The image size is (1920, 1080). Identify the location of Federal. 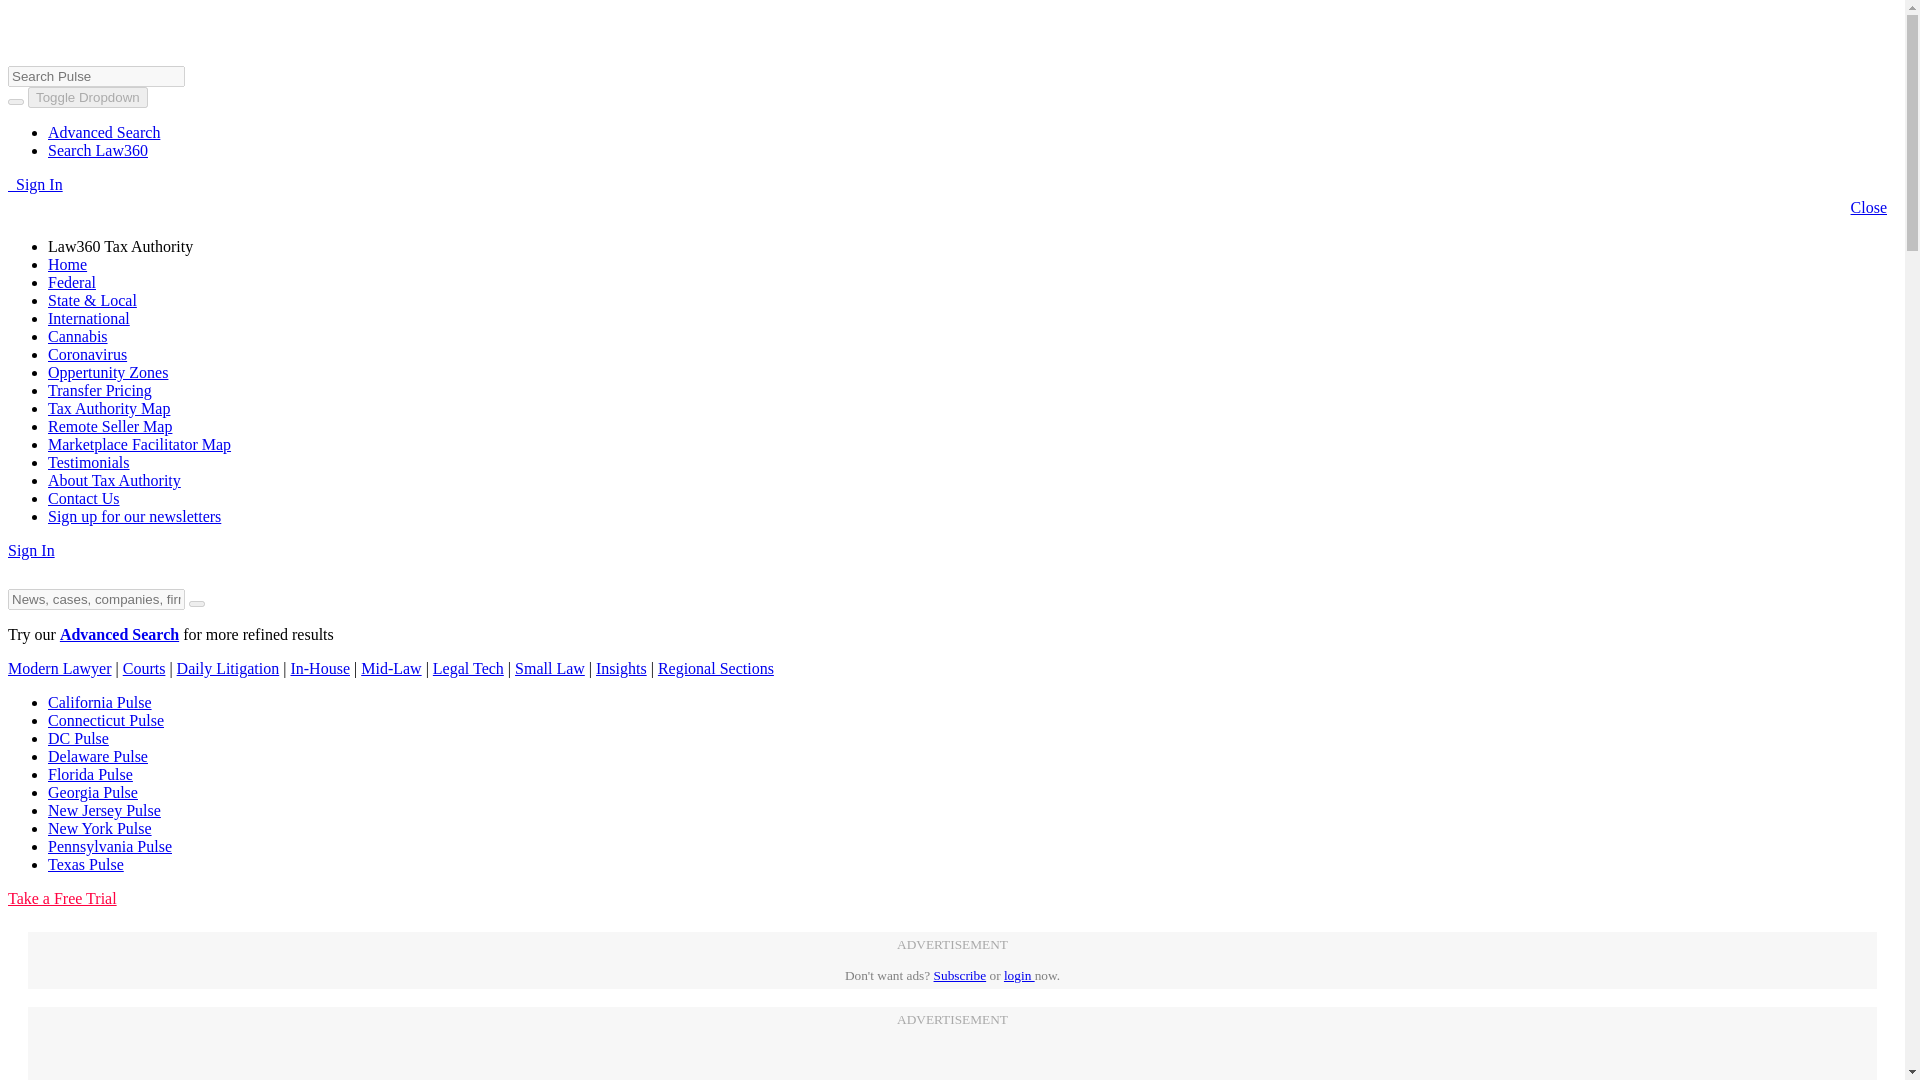
(72, 282).